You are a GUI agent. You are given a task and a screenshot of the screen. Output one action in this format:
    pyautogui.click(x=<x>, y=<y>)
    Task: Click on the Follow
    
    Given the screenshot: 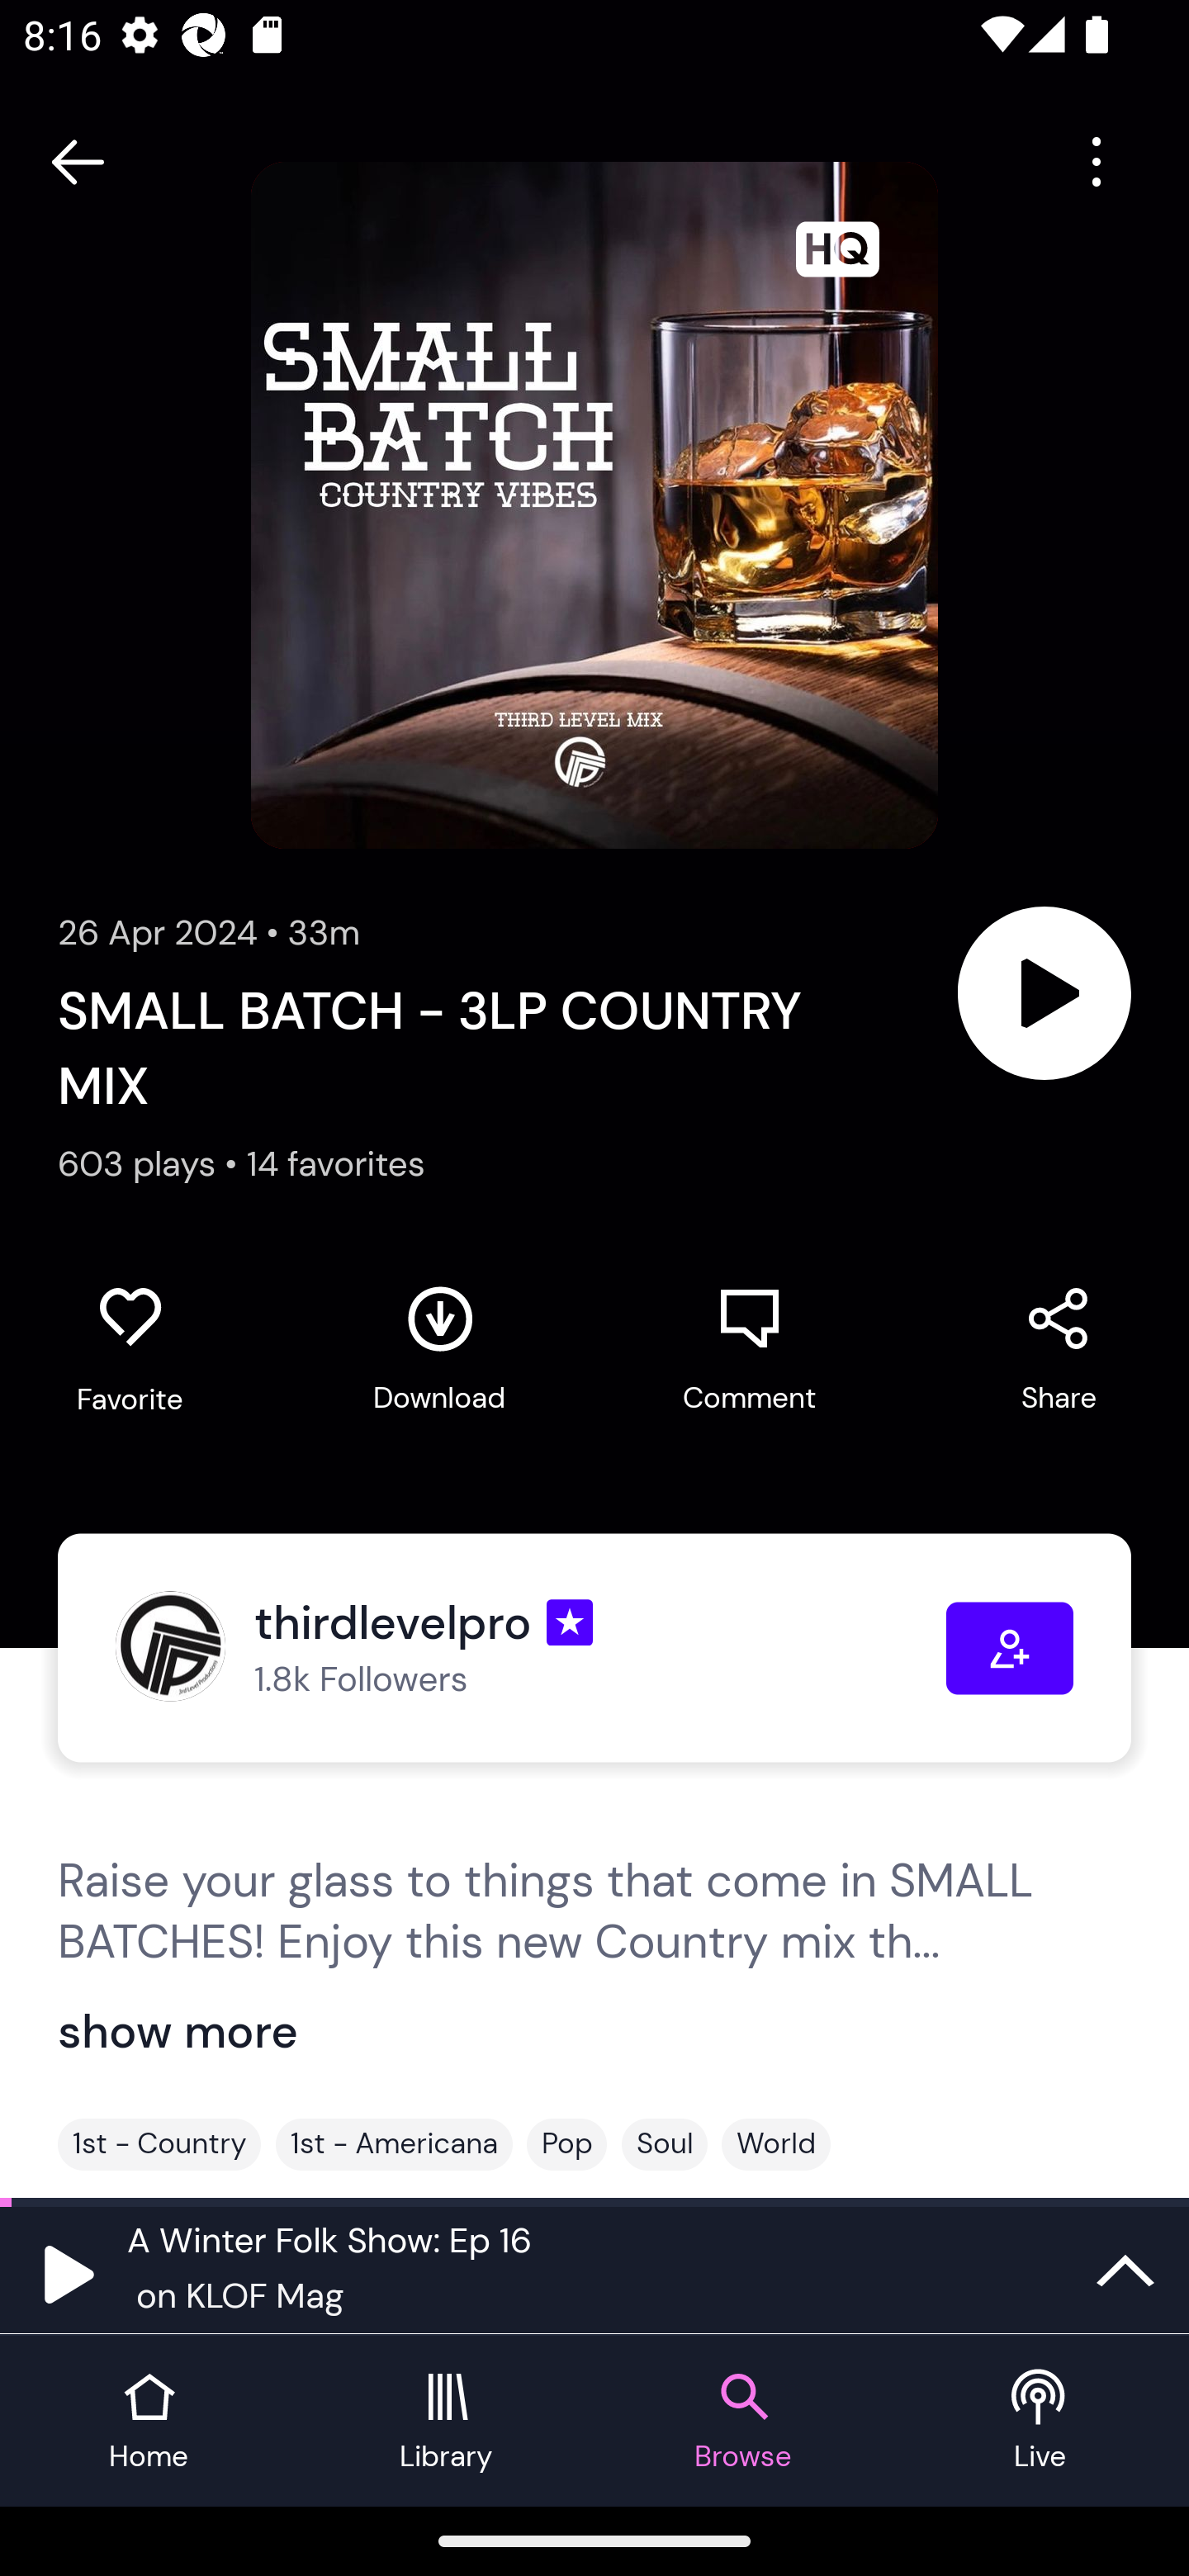 What is the action you would take?
    pyautogui.click(x=1010, y=1648)
    